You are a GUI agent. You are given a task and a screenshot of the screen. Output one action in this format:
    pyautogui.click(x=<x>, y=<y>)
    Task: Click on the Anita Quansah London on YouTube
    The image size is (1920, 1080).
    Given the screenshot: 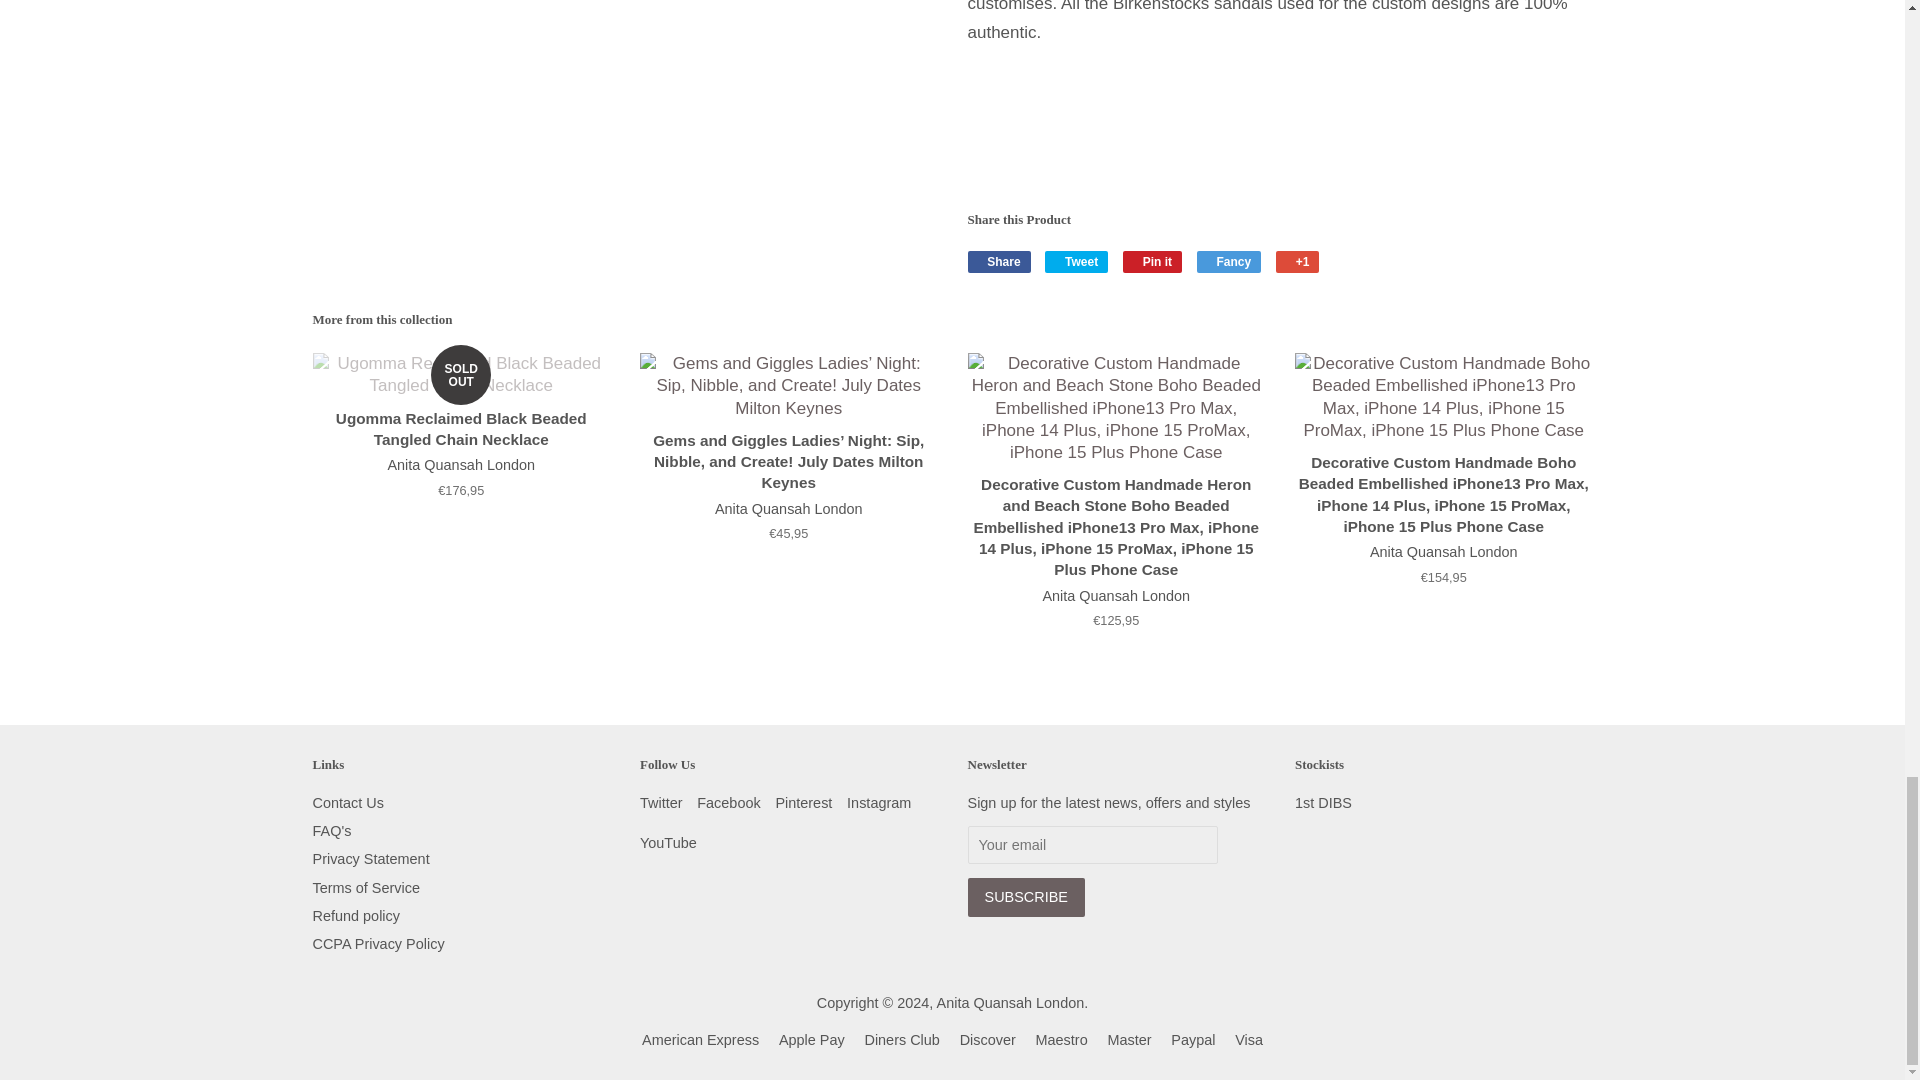 What is the action you would take?
    pyautogui.click(x=668, y=842)
    